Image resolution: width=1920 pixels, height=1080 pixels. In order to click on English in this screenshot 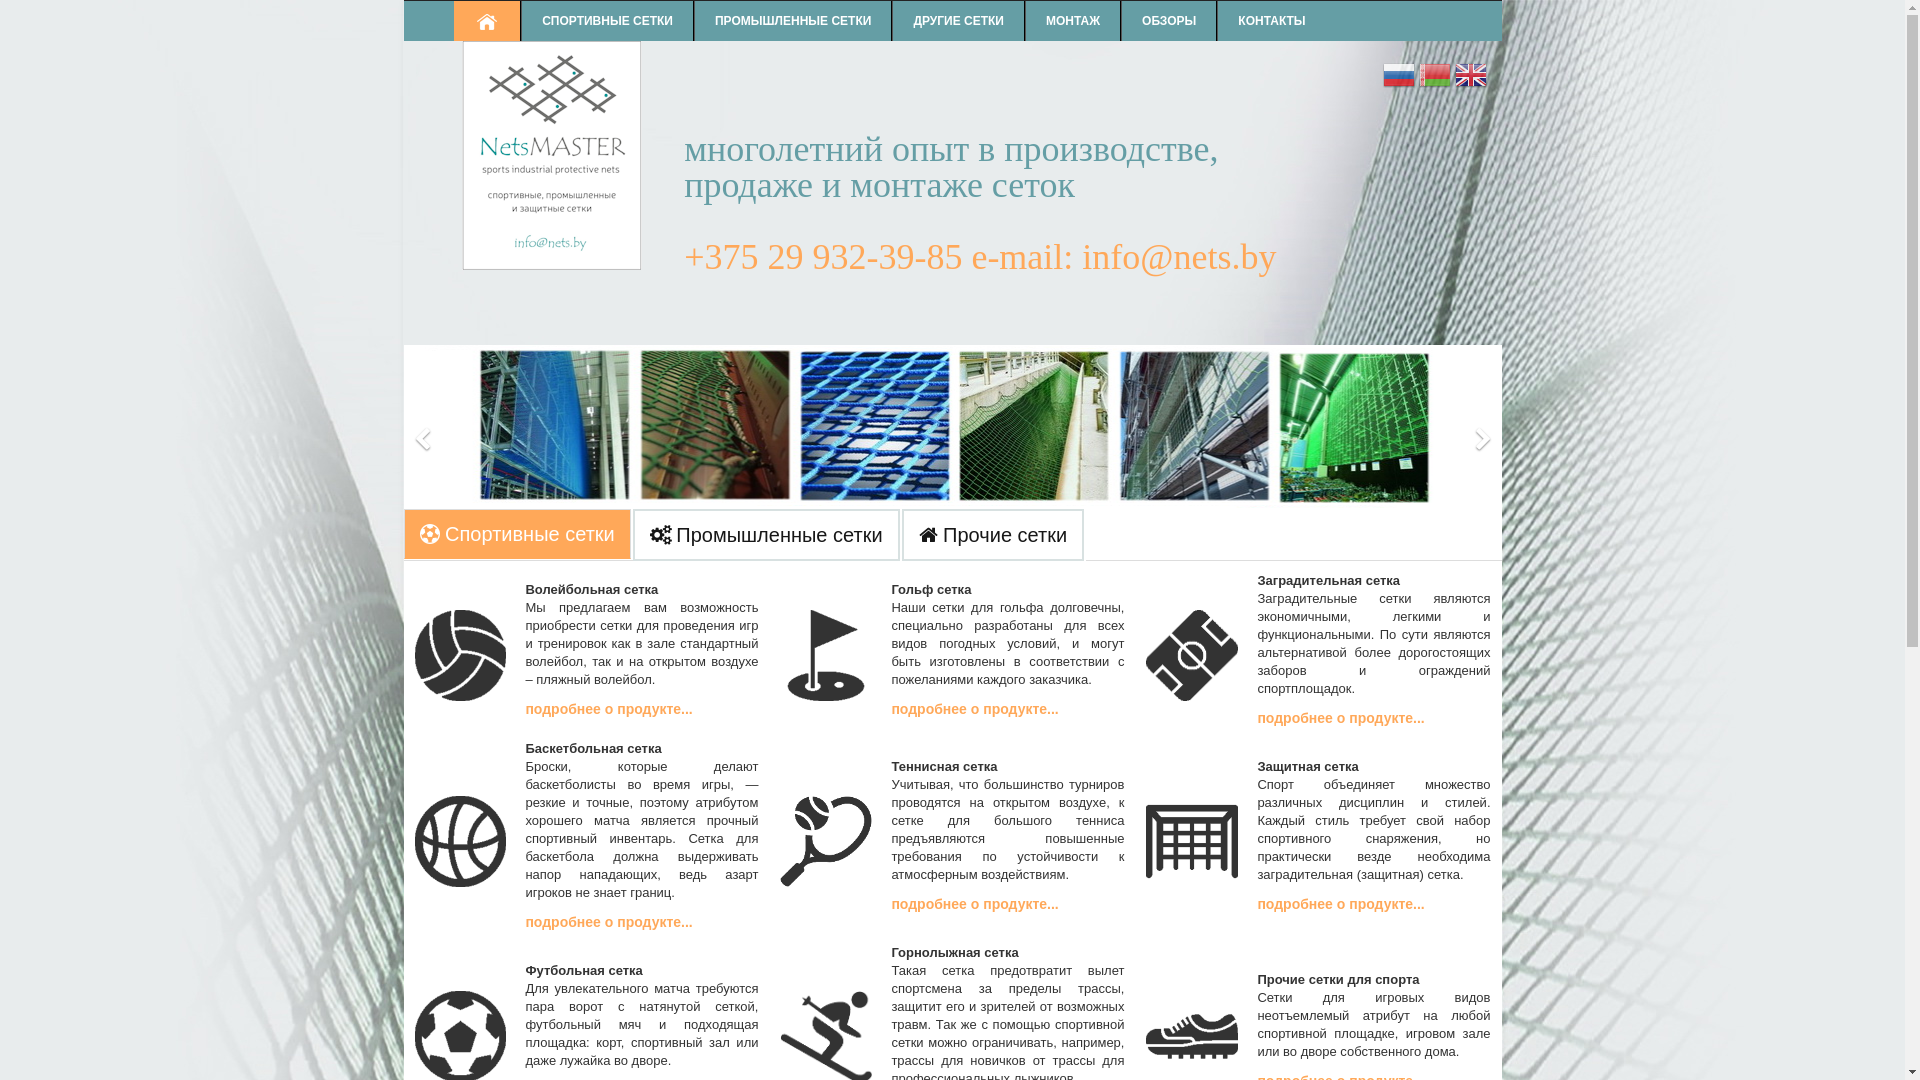, I will do `click(1470, 78)`.